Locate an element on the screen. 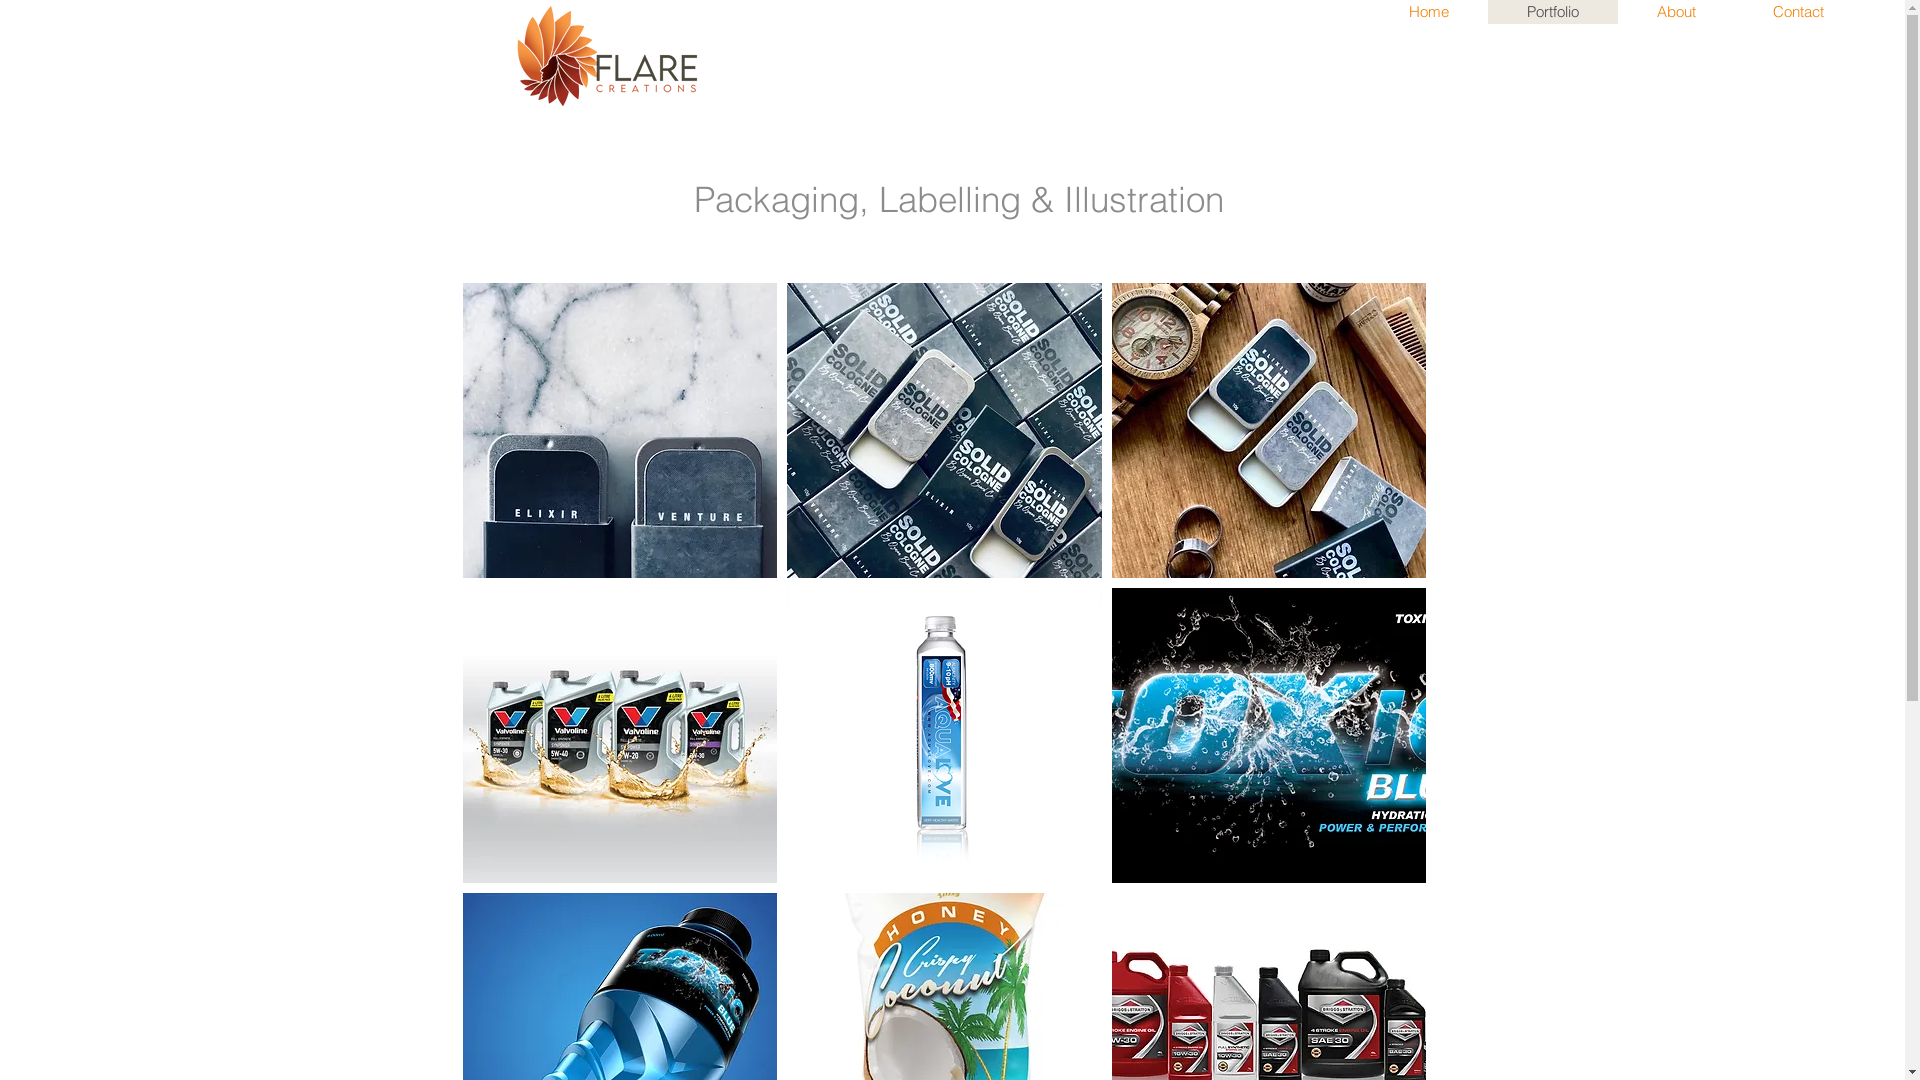  Portfolio is located at coordinates (1553, 12).